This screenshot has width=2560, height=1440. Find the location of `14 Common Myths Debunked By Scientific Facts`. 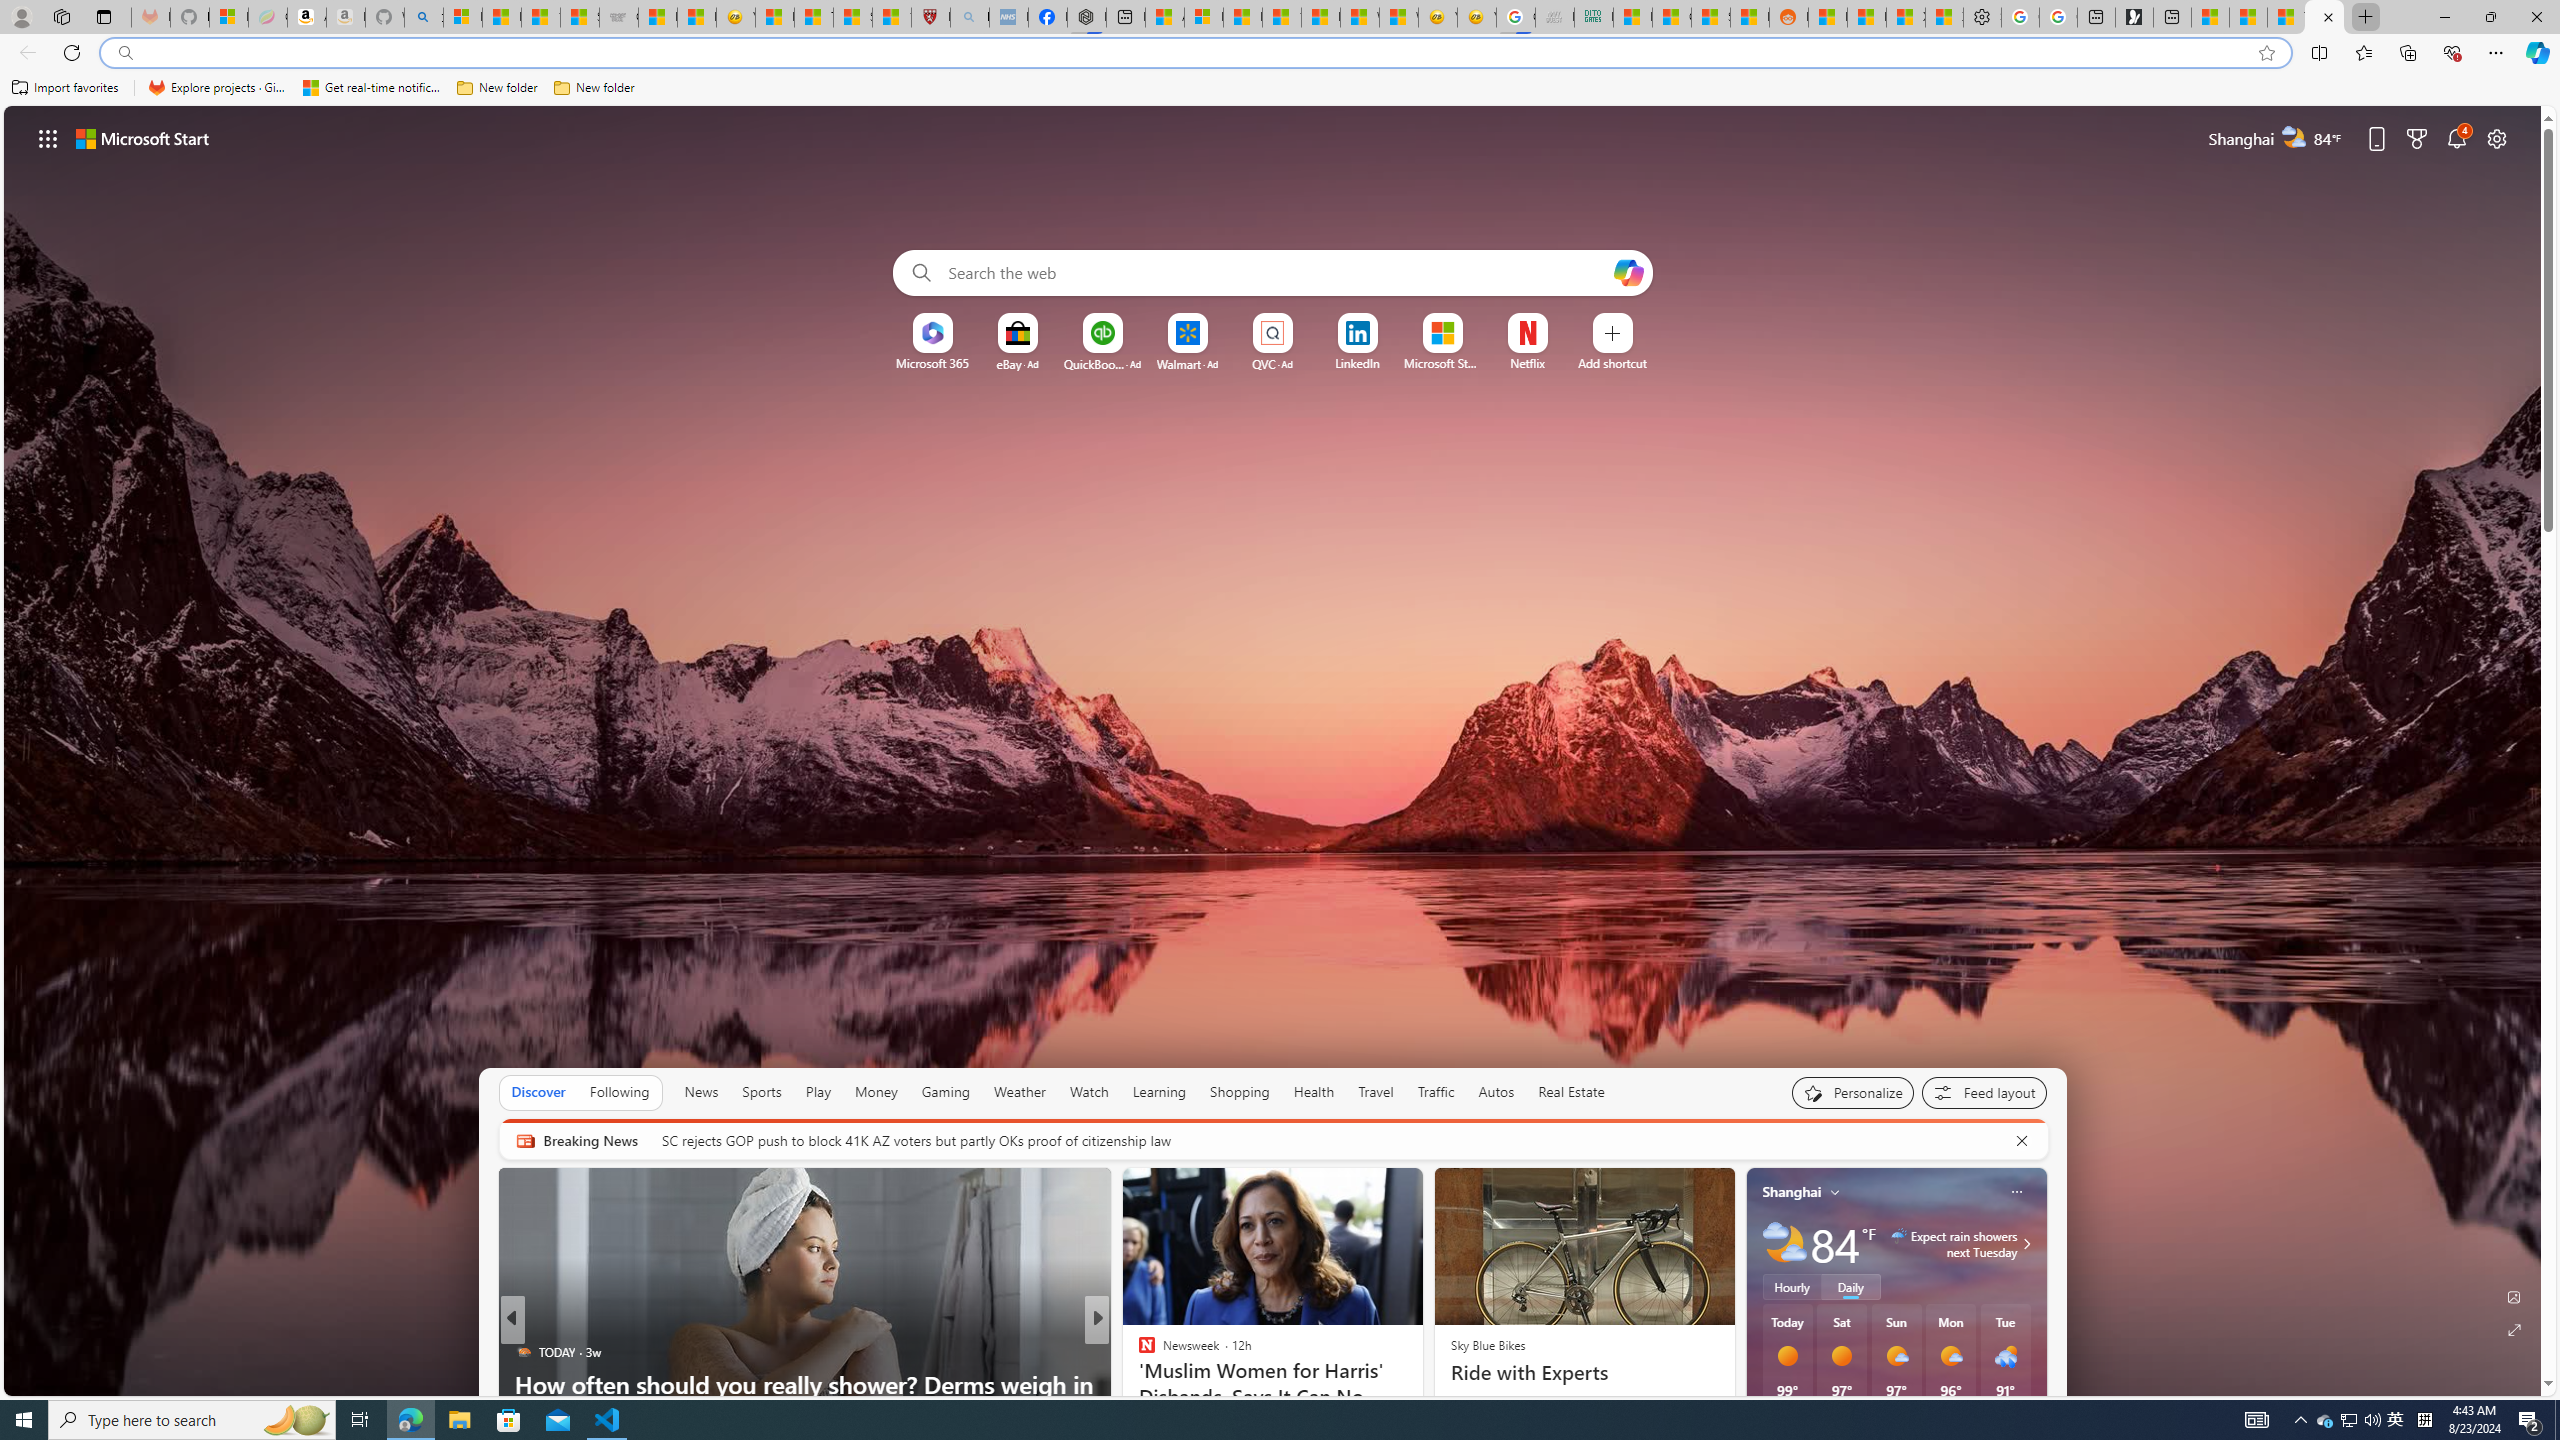

14 Common Myths Debunked By Scientific Facts is located at coordinates (1282, 17).